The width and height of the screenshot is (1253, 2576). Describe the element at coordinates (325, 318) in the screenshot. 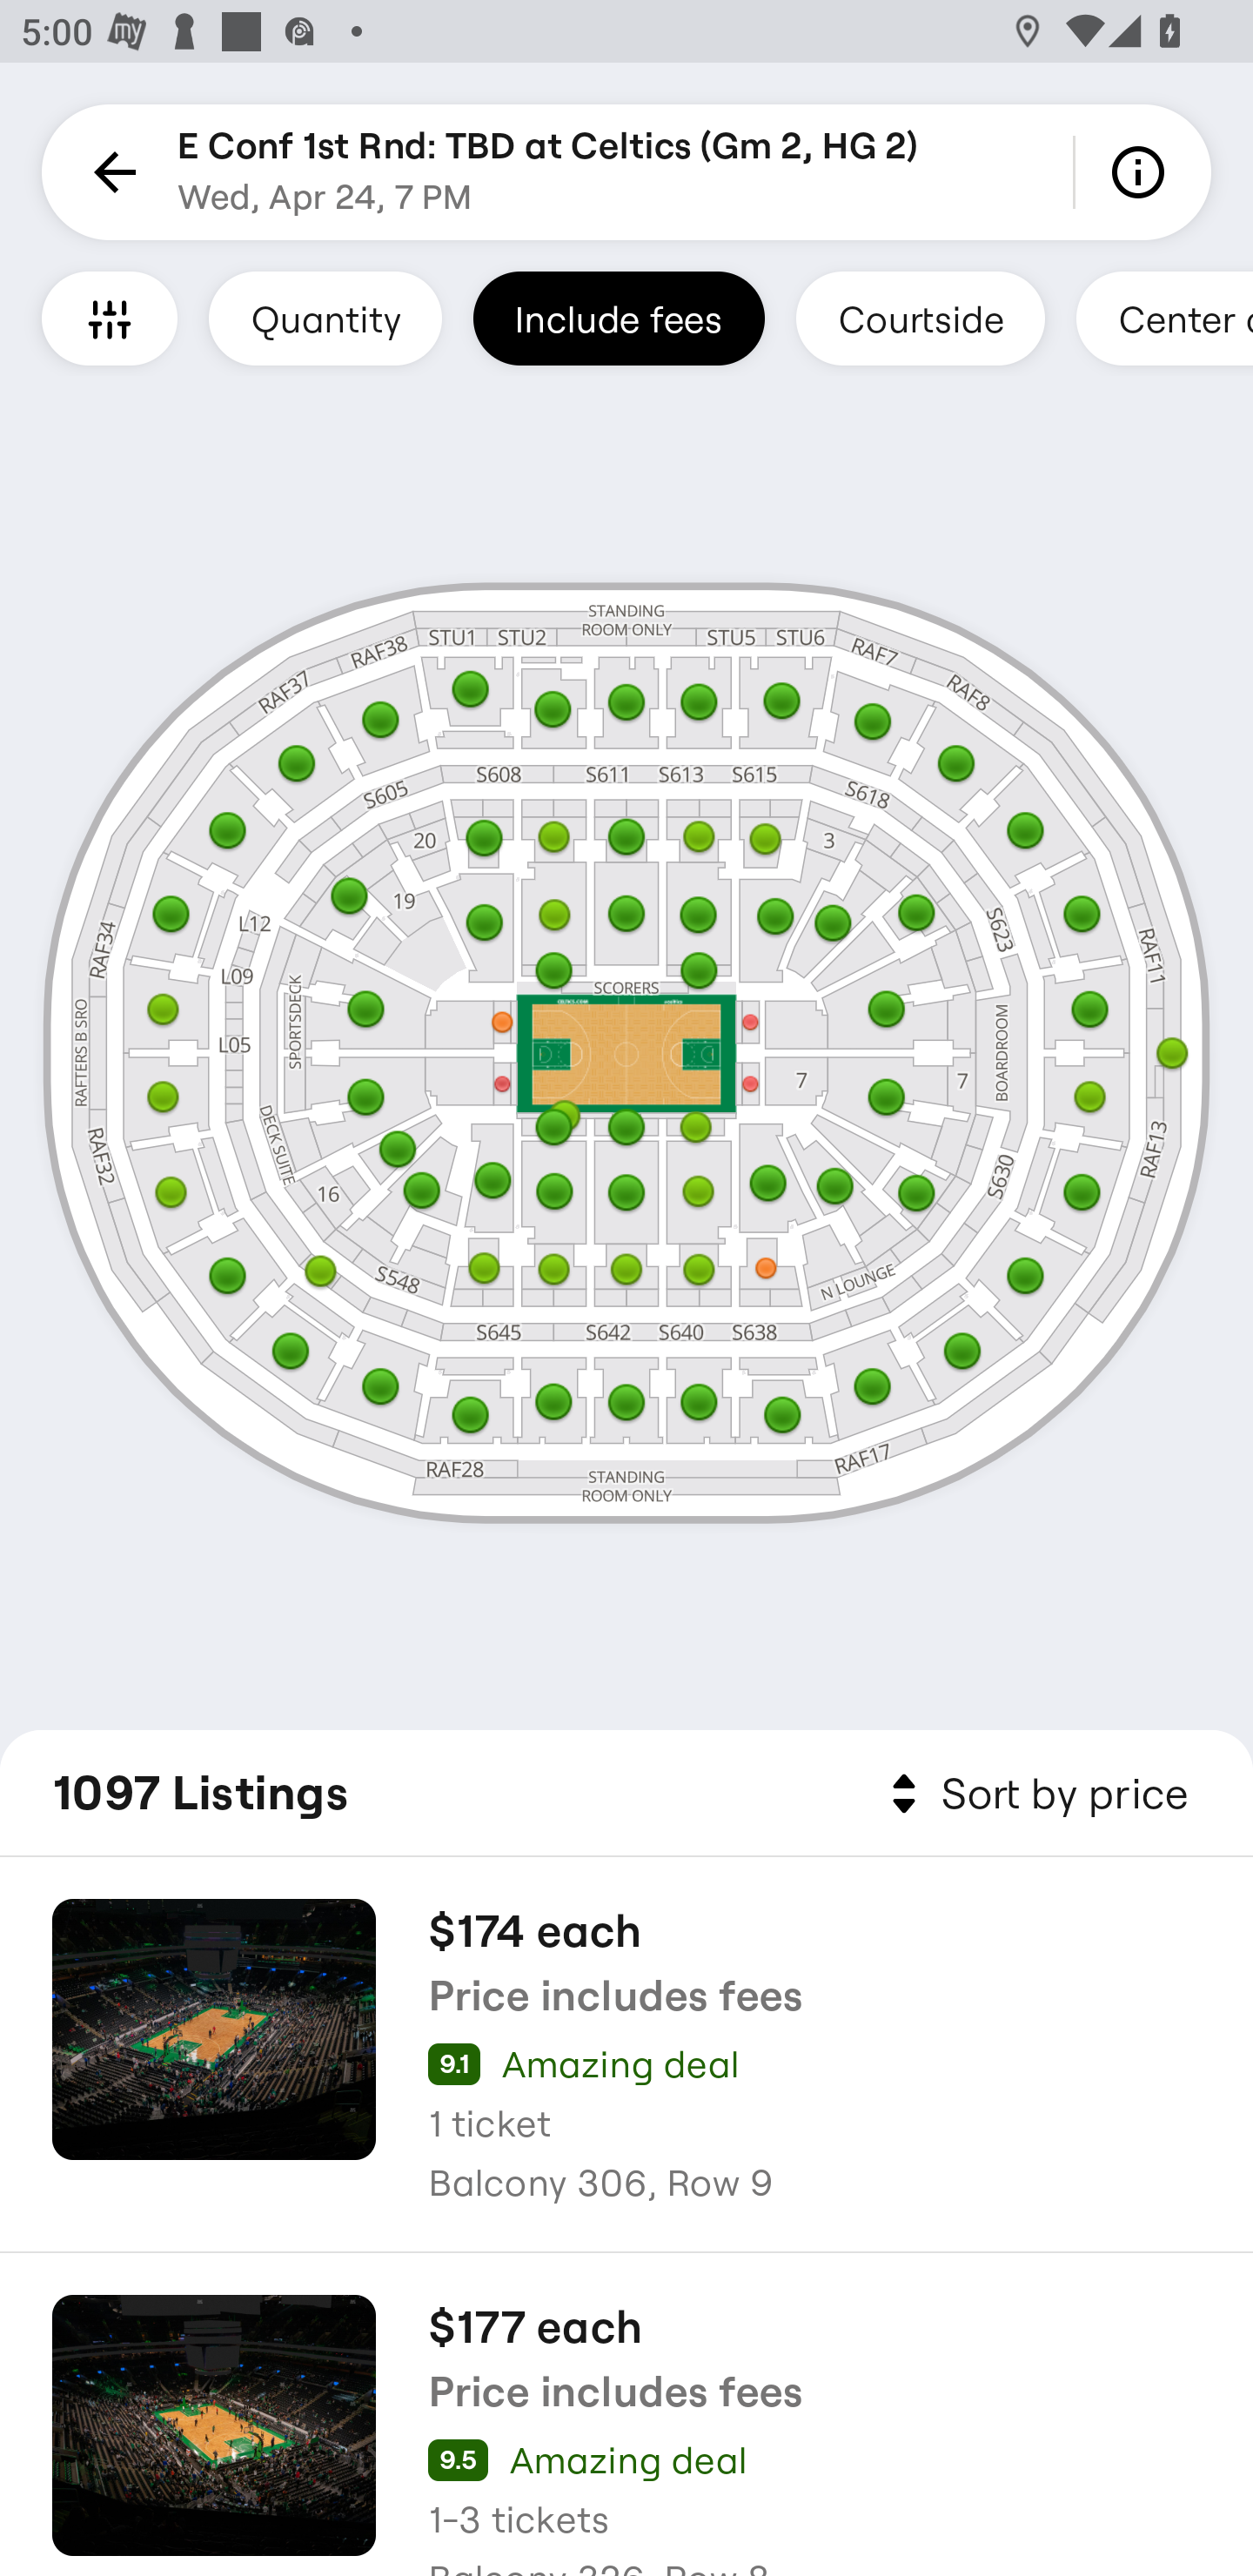

I see `Quantity` at that location.